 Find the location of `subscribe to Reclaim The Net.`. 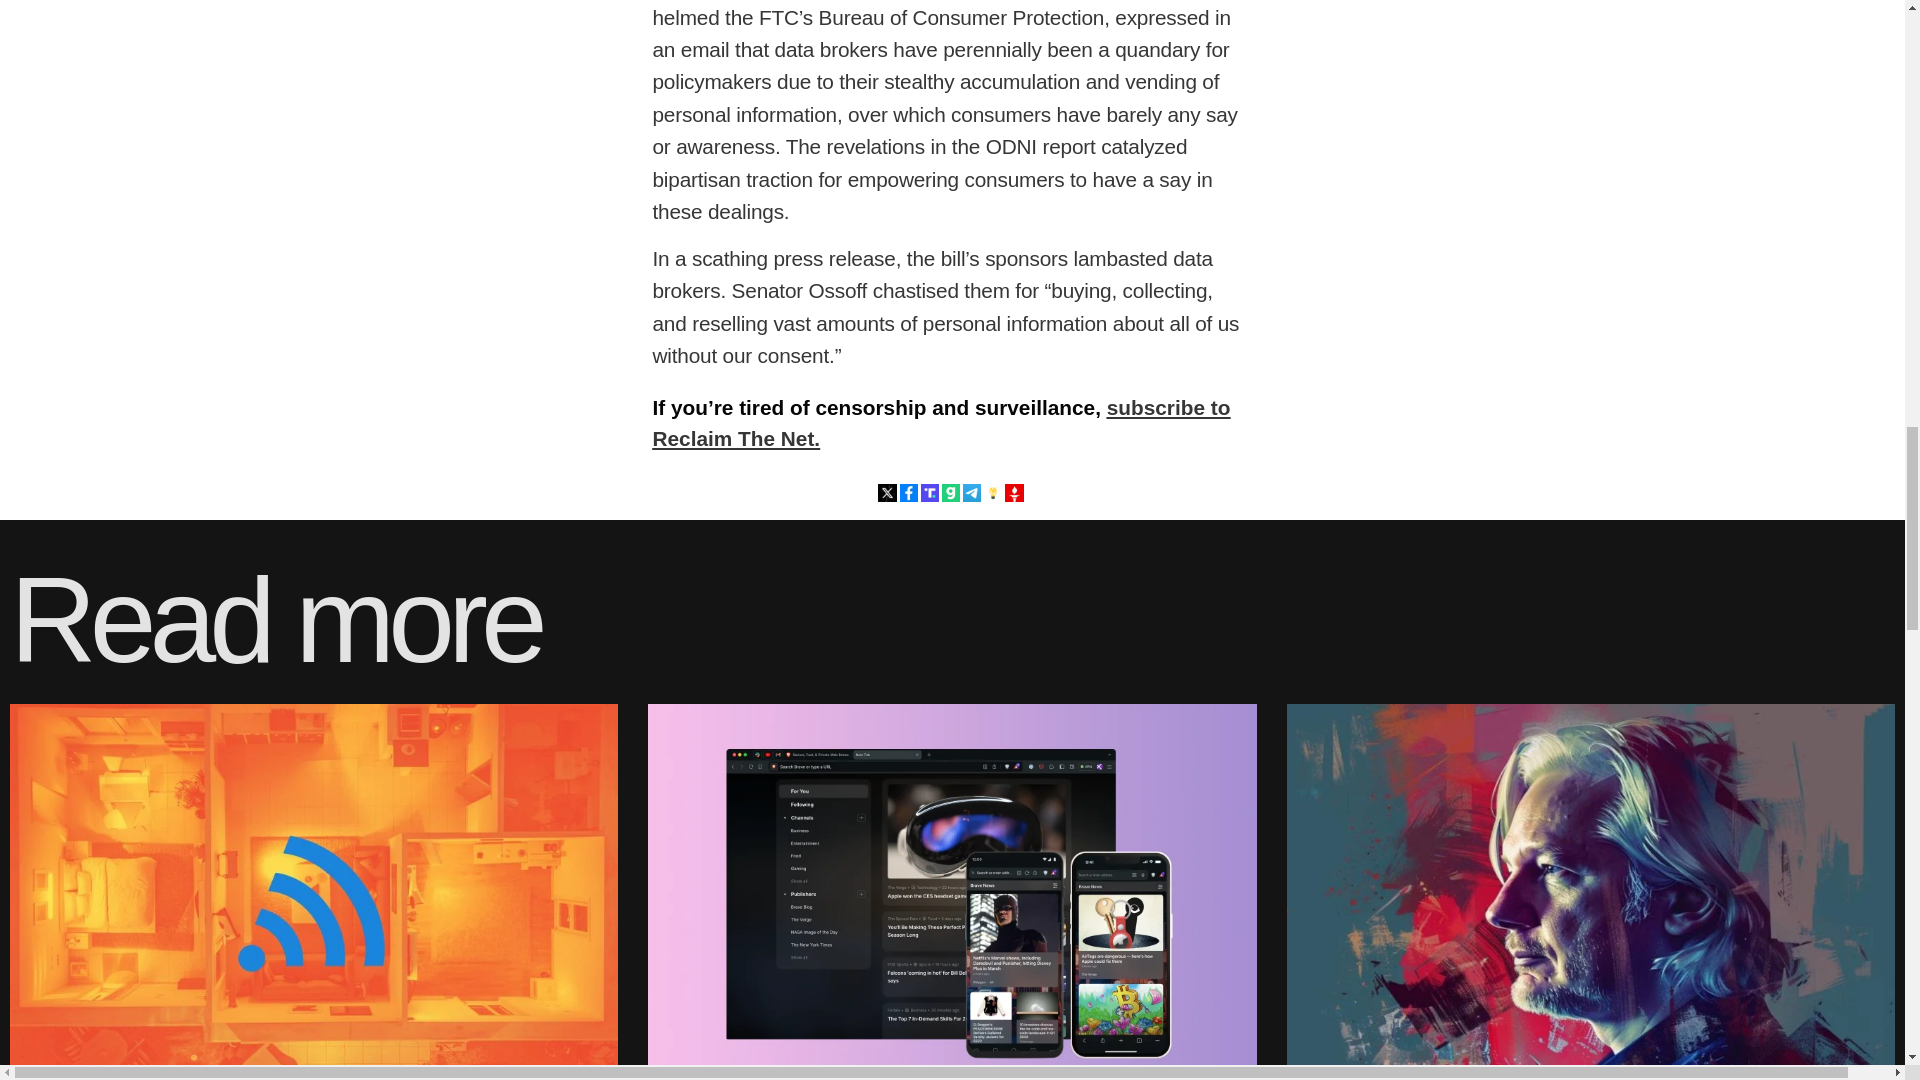

subscribe to Reclaim The Net. is located at coordinates (941, 423).